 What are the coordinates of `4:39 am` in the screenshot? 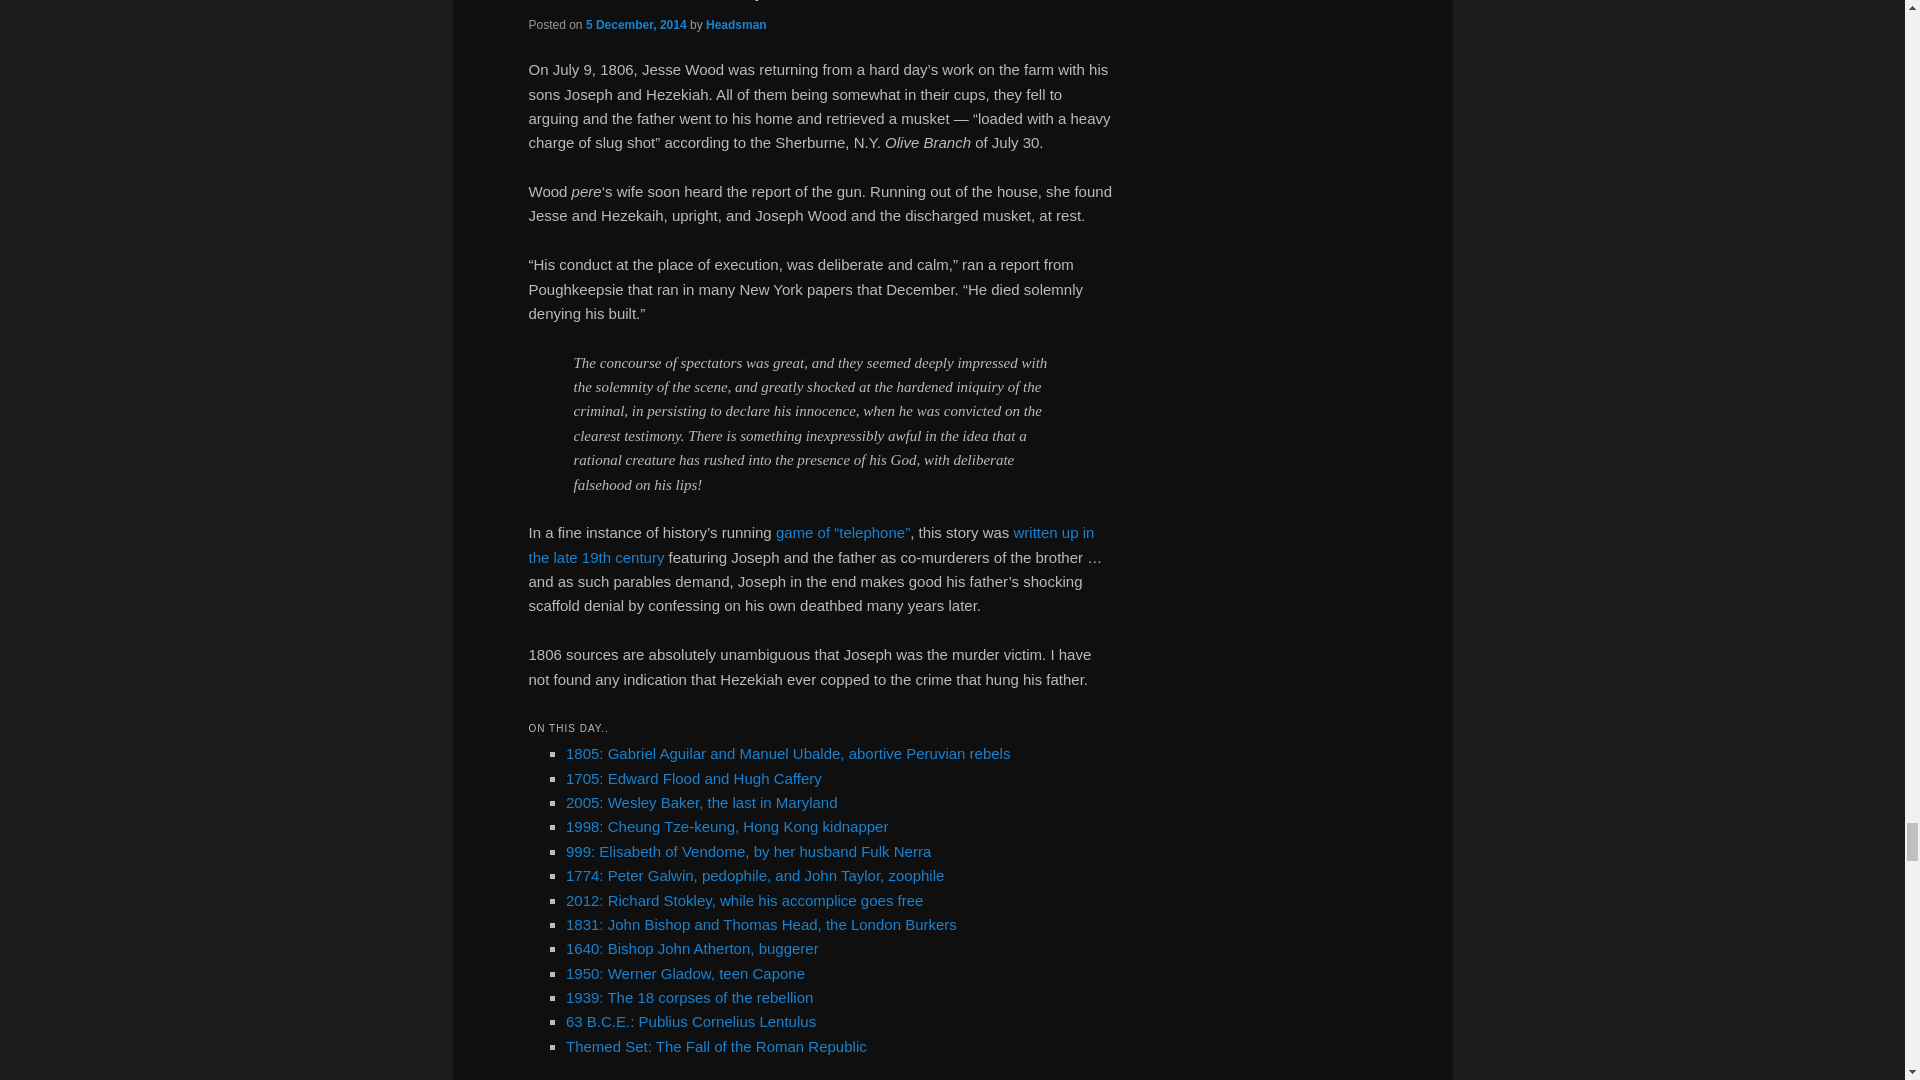 It's located at (636, 25).